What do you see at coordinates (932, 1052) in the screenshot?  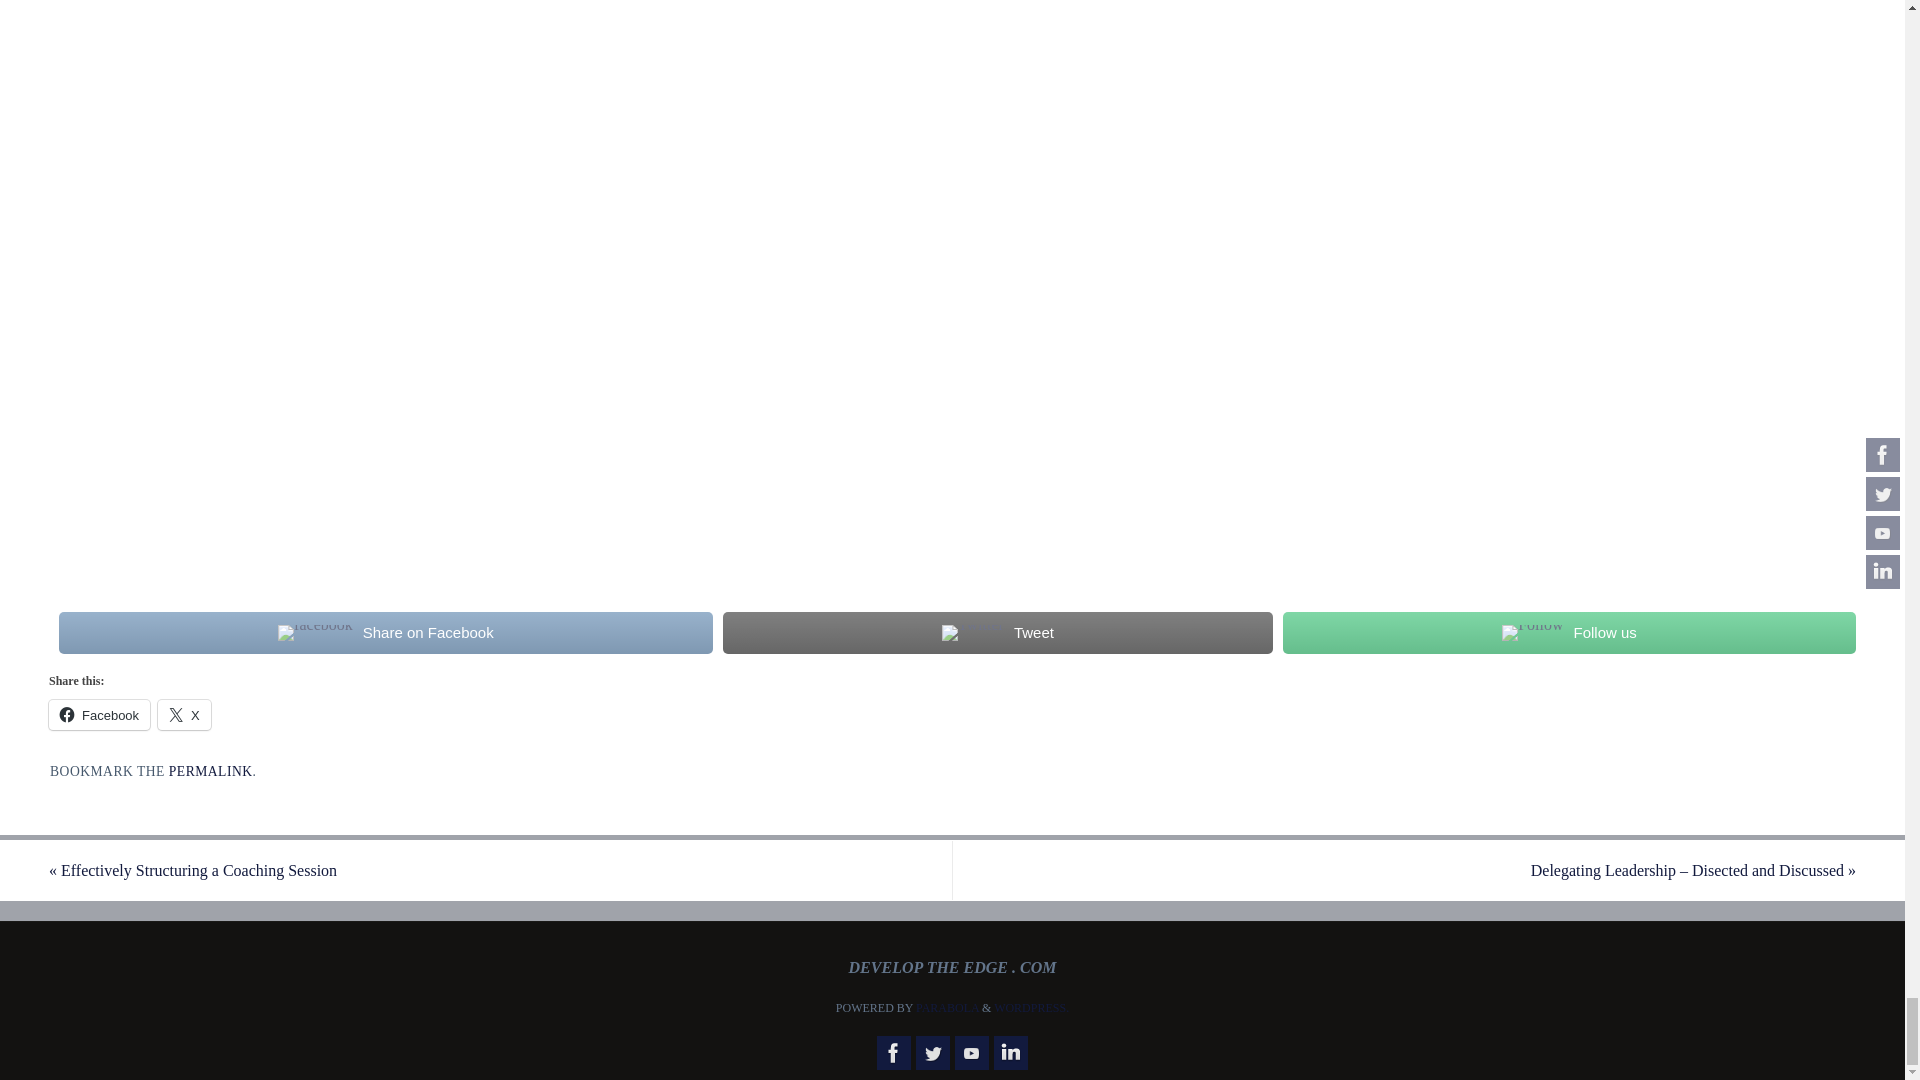 I see `Twitter` at bounding box center [932, 1052].